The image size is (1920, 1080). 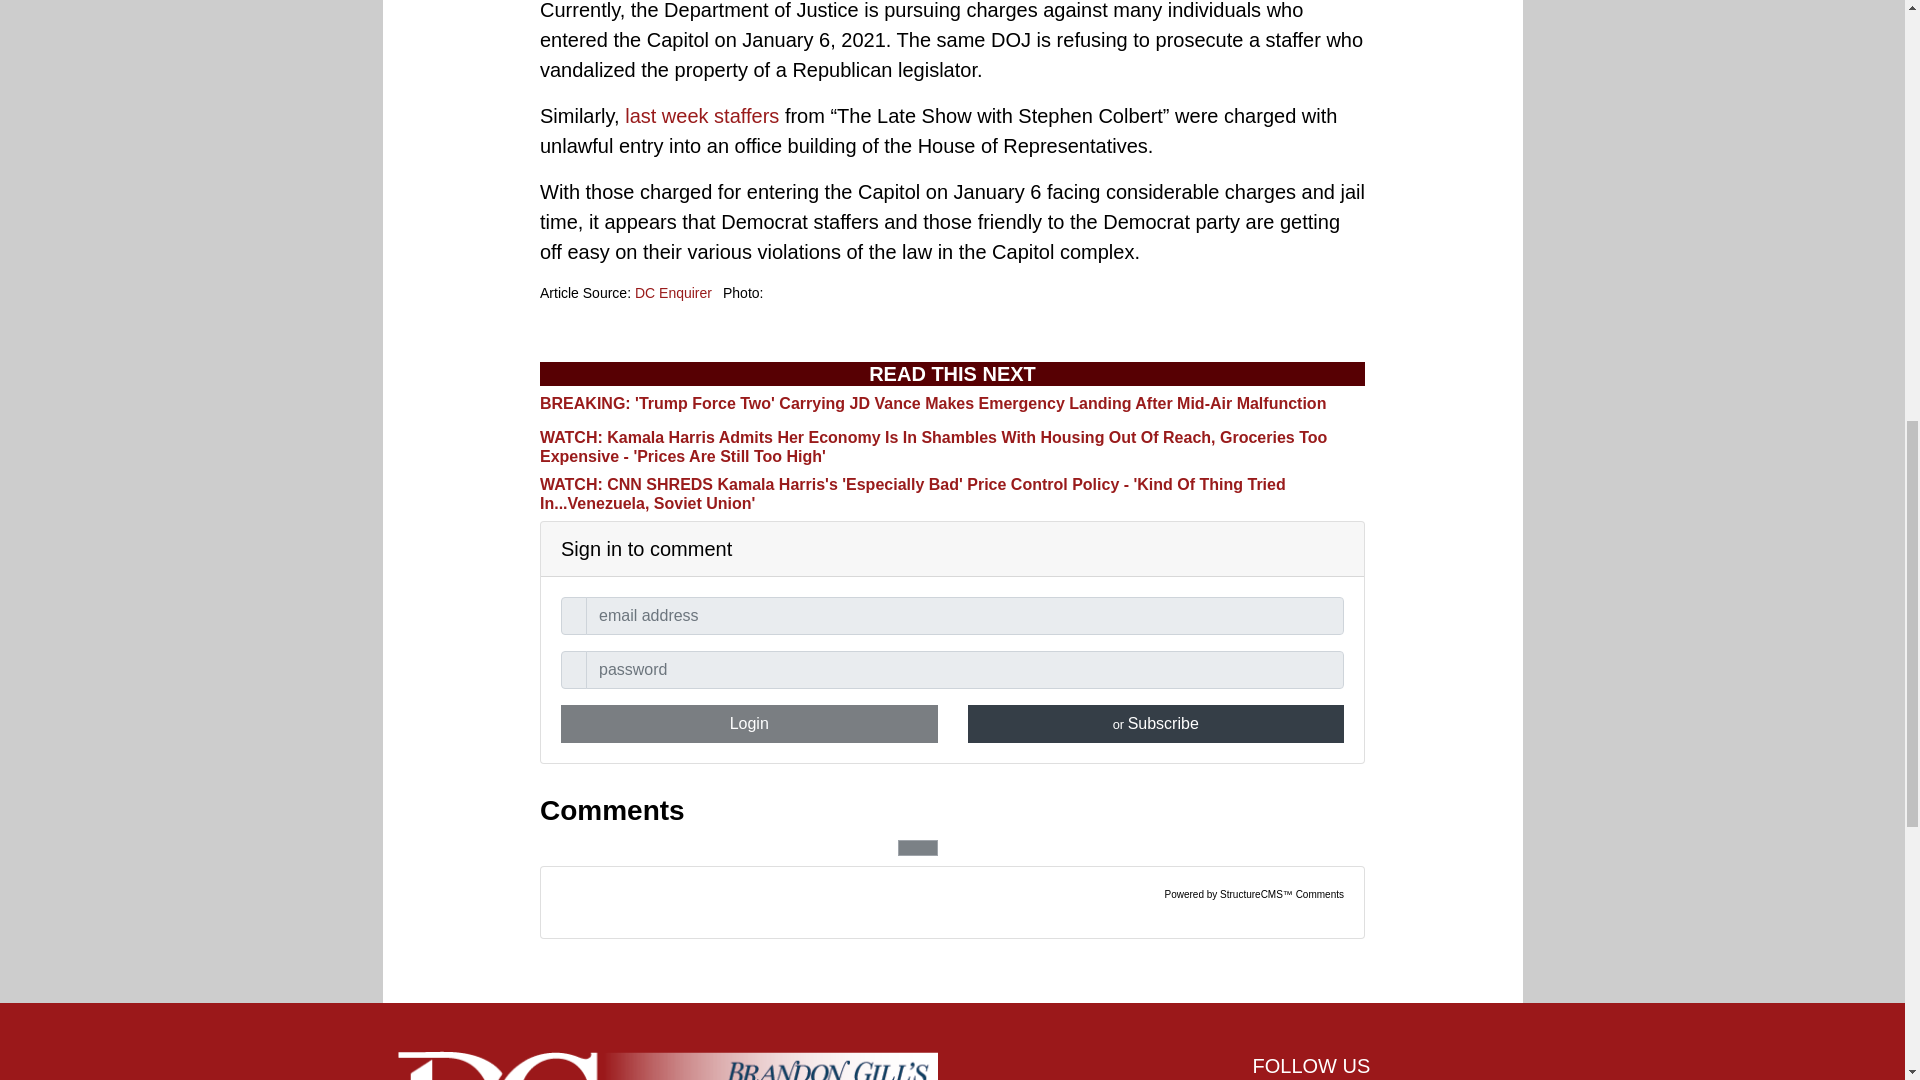 I want to click on Login, so click(x=749, y=724).